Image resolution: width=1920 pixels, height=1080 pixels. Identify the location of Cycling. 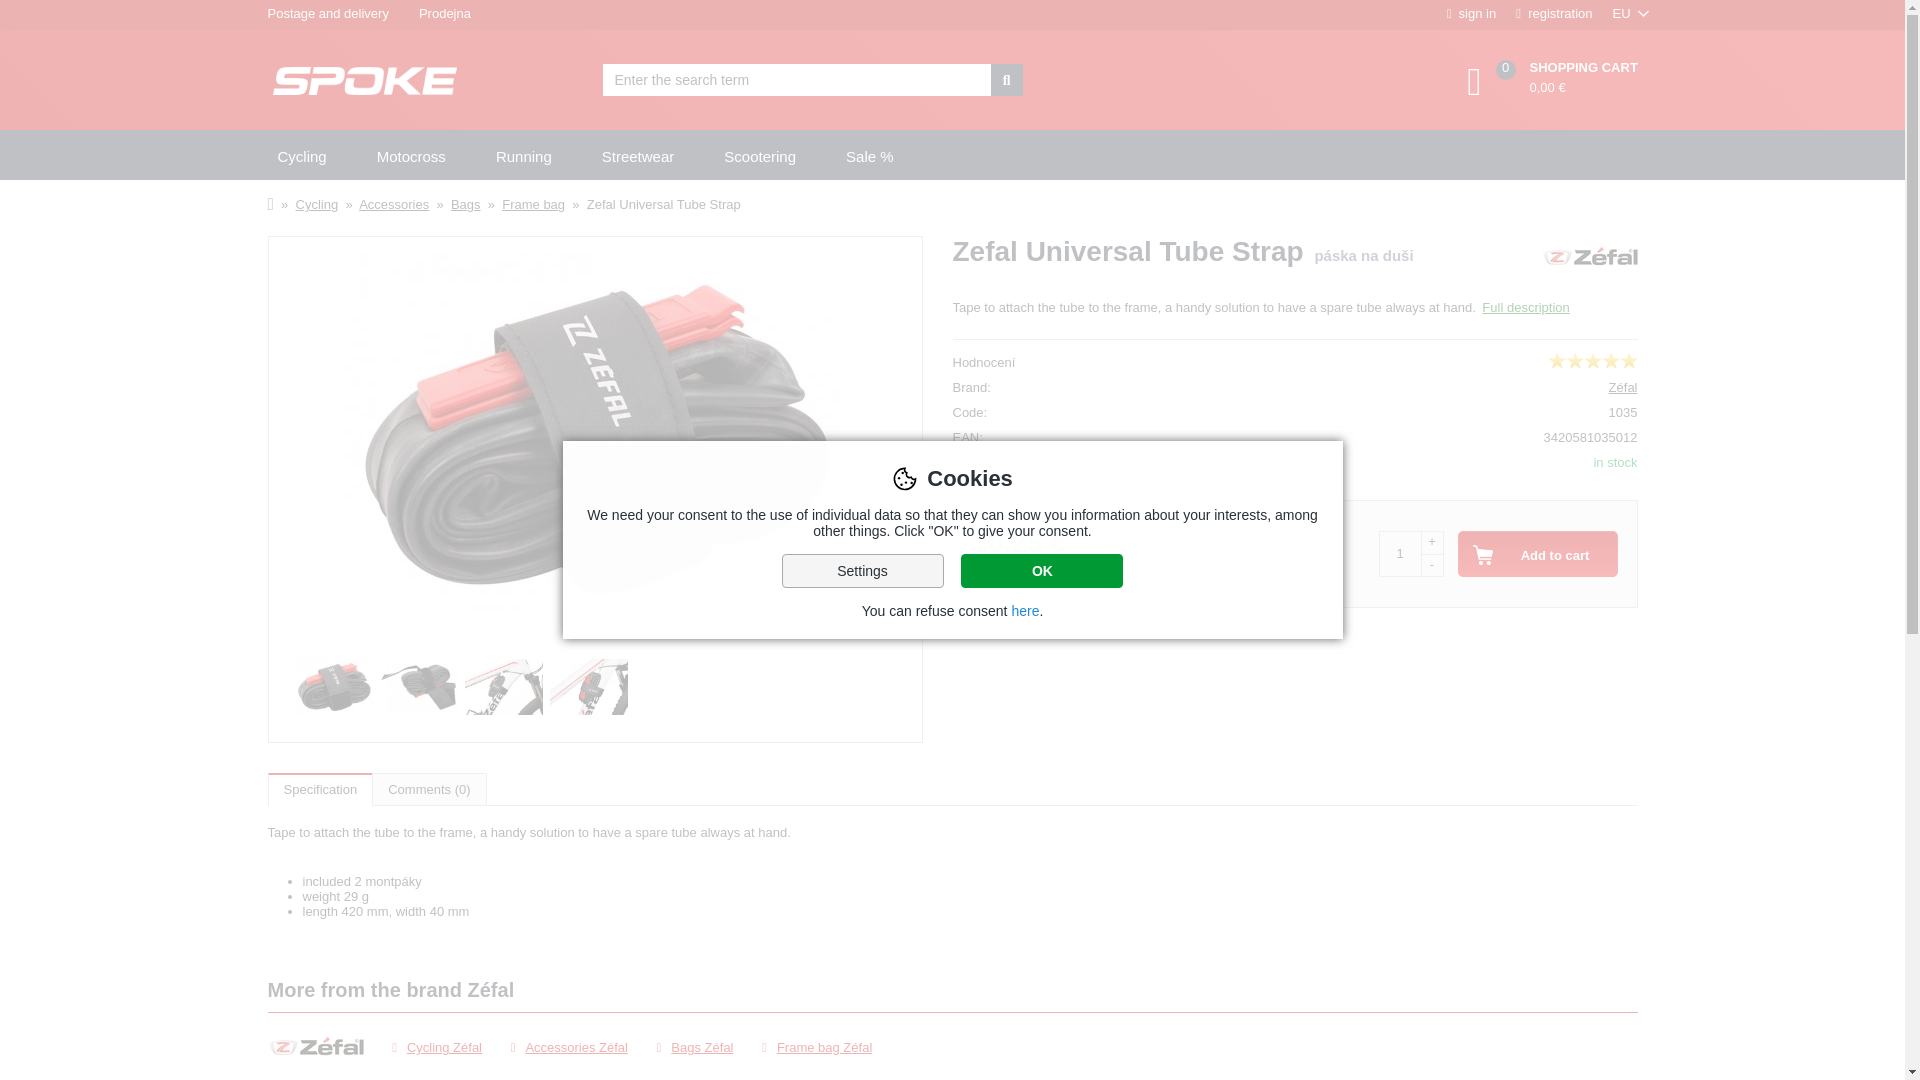
(301, 156).